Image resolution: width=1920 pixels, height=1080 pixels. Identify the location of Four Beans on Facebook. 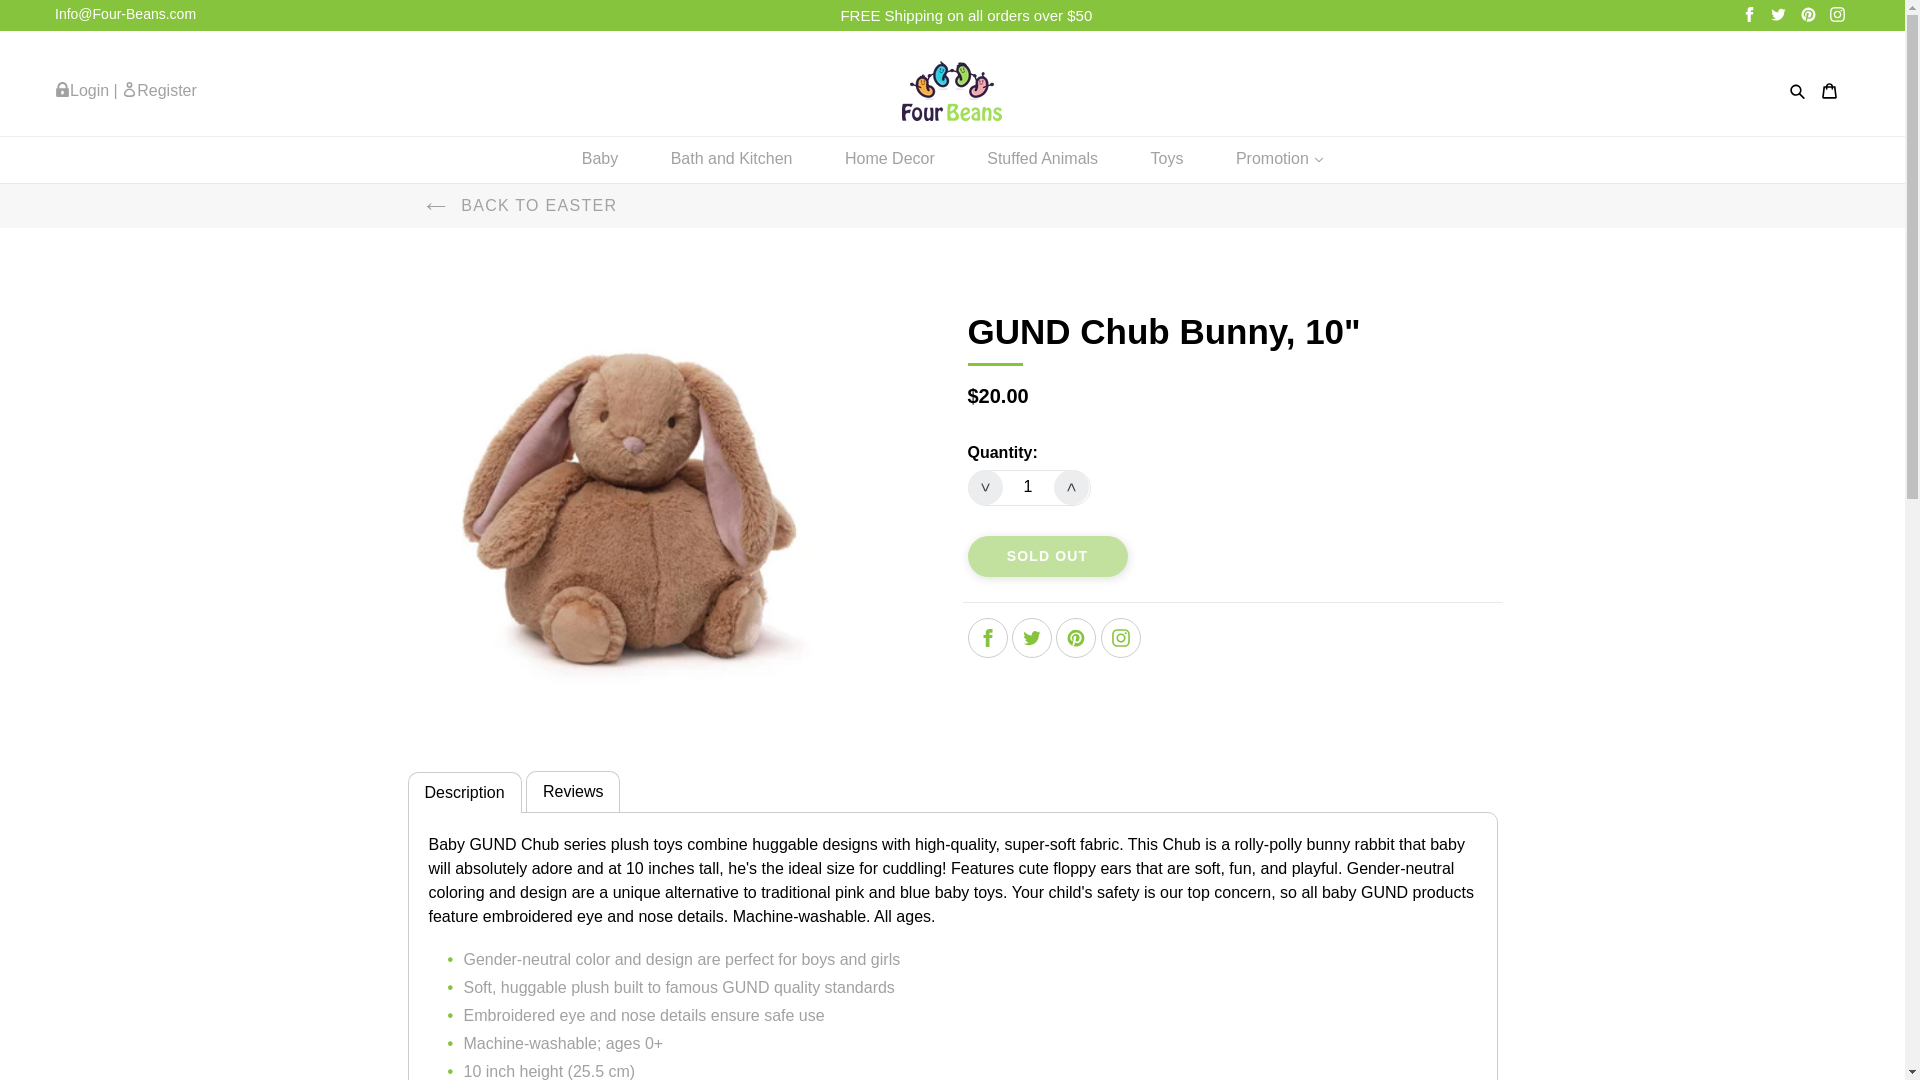
(1750, 14).